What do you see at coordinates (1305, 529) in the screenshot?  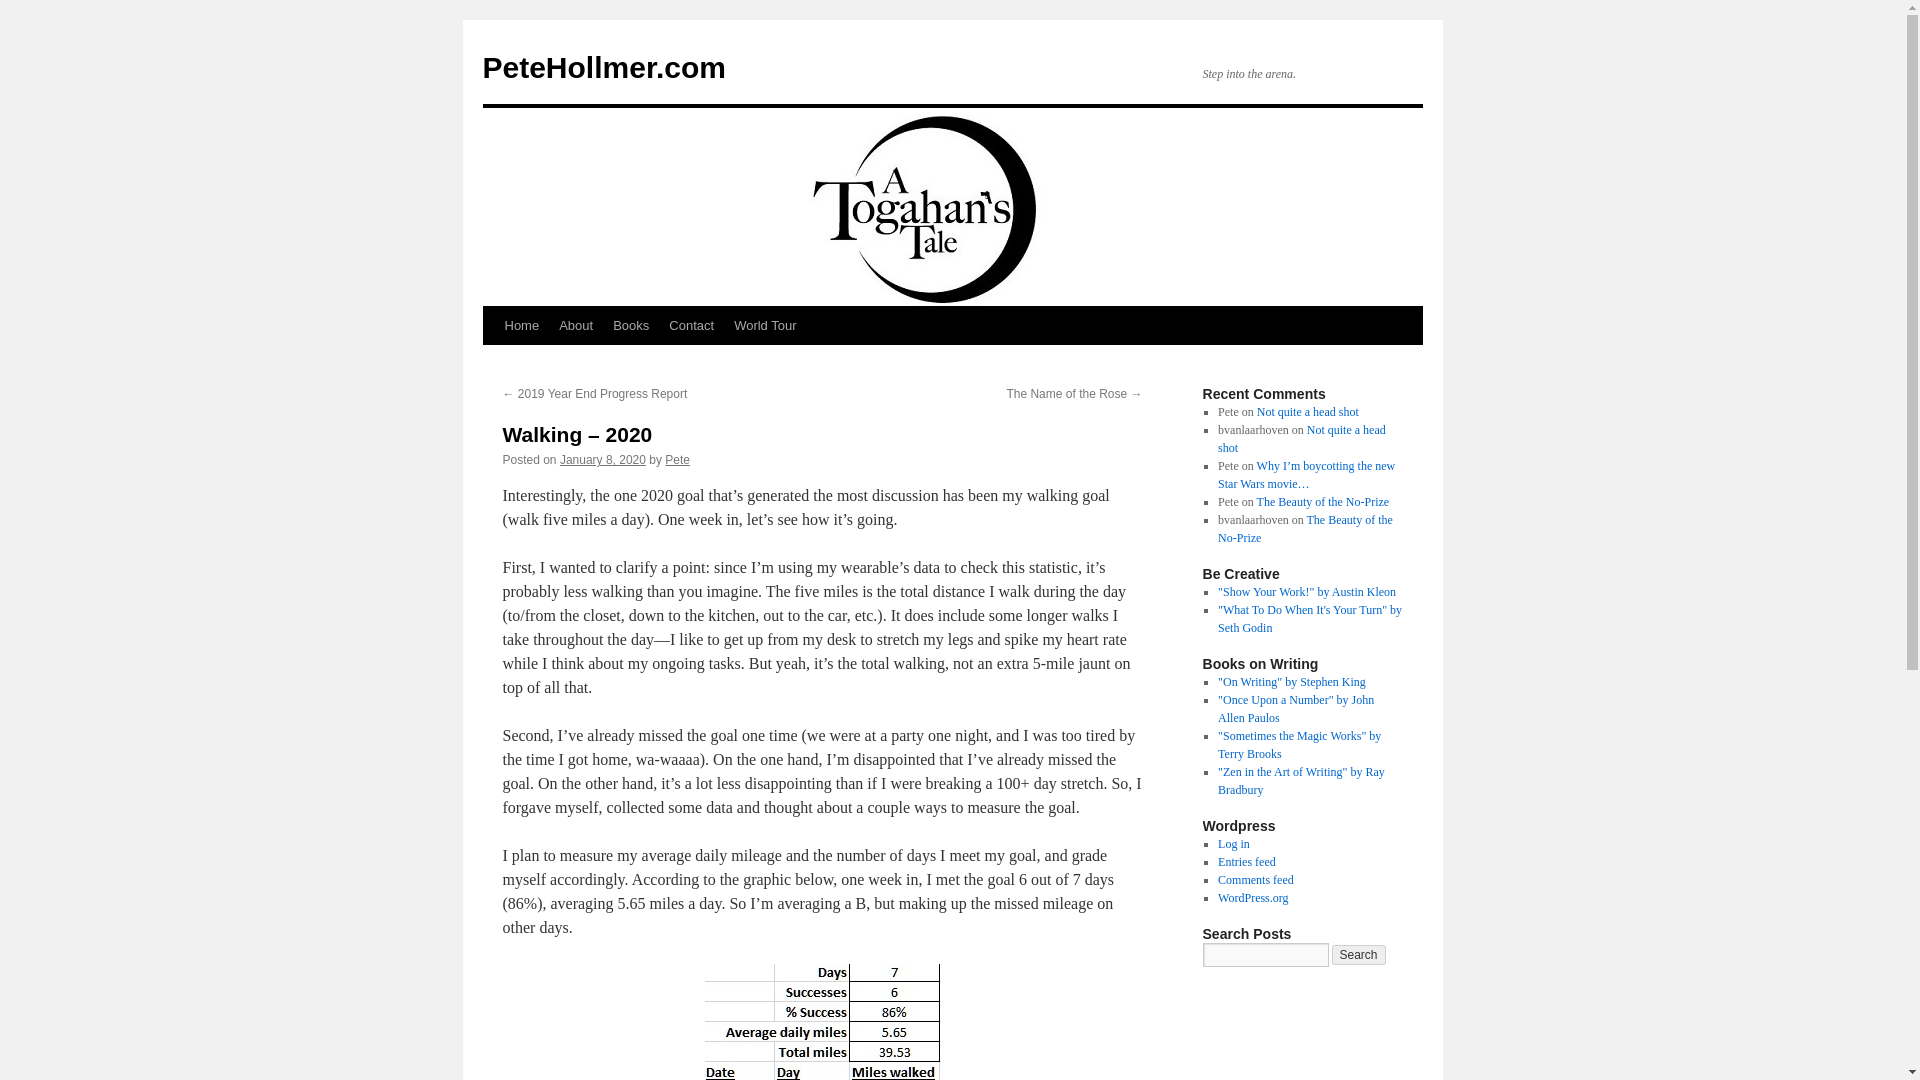 I see `The Beauty of the No-Prize` at bounding box center [1305, 529].